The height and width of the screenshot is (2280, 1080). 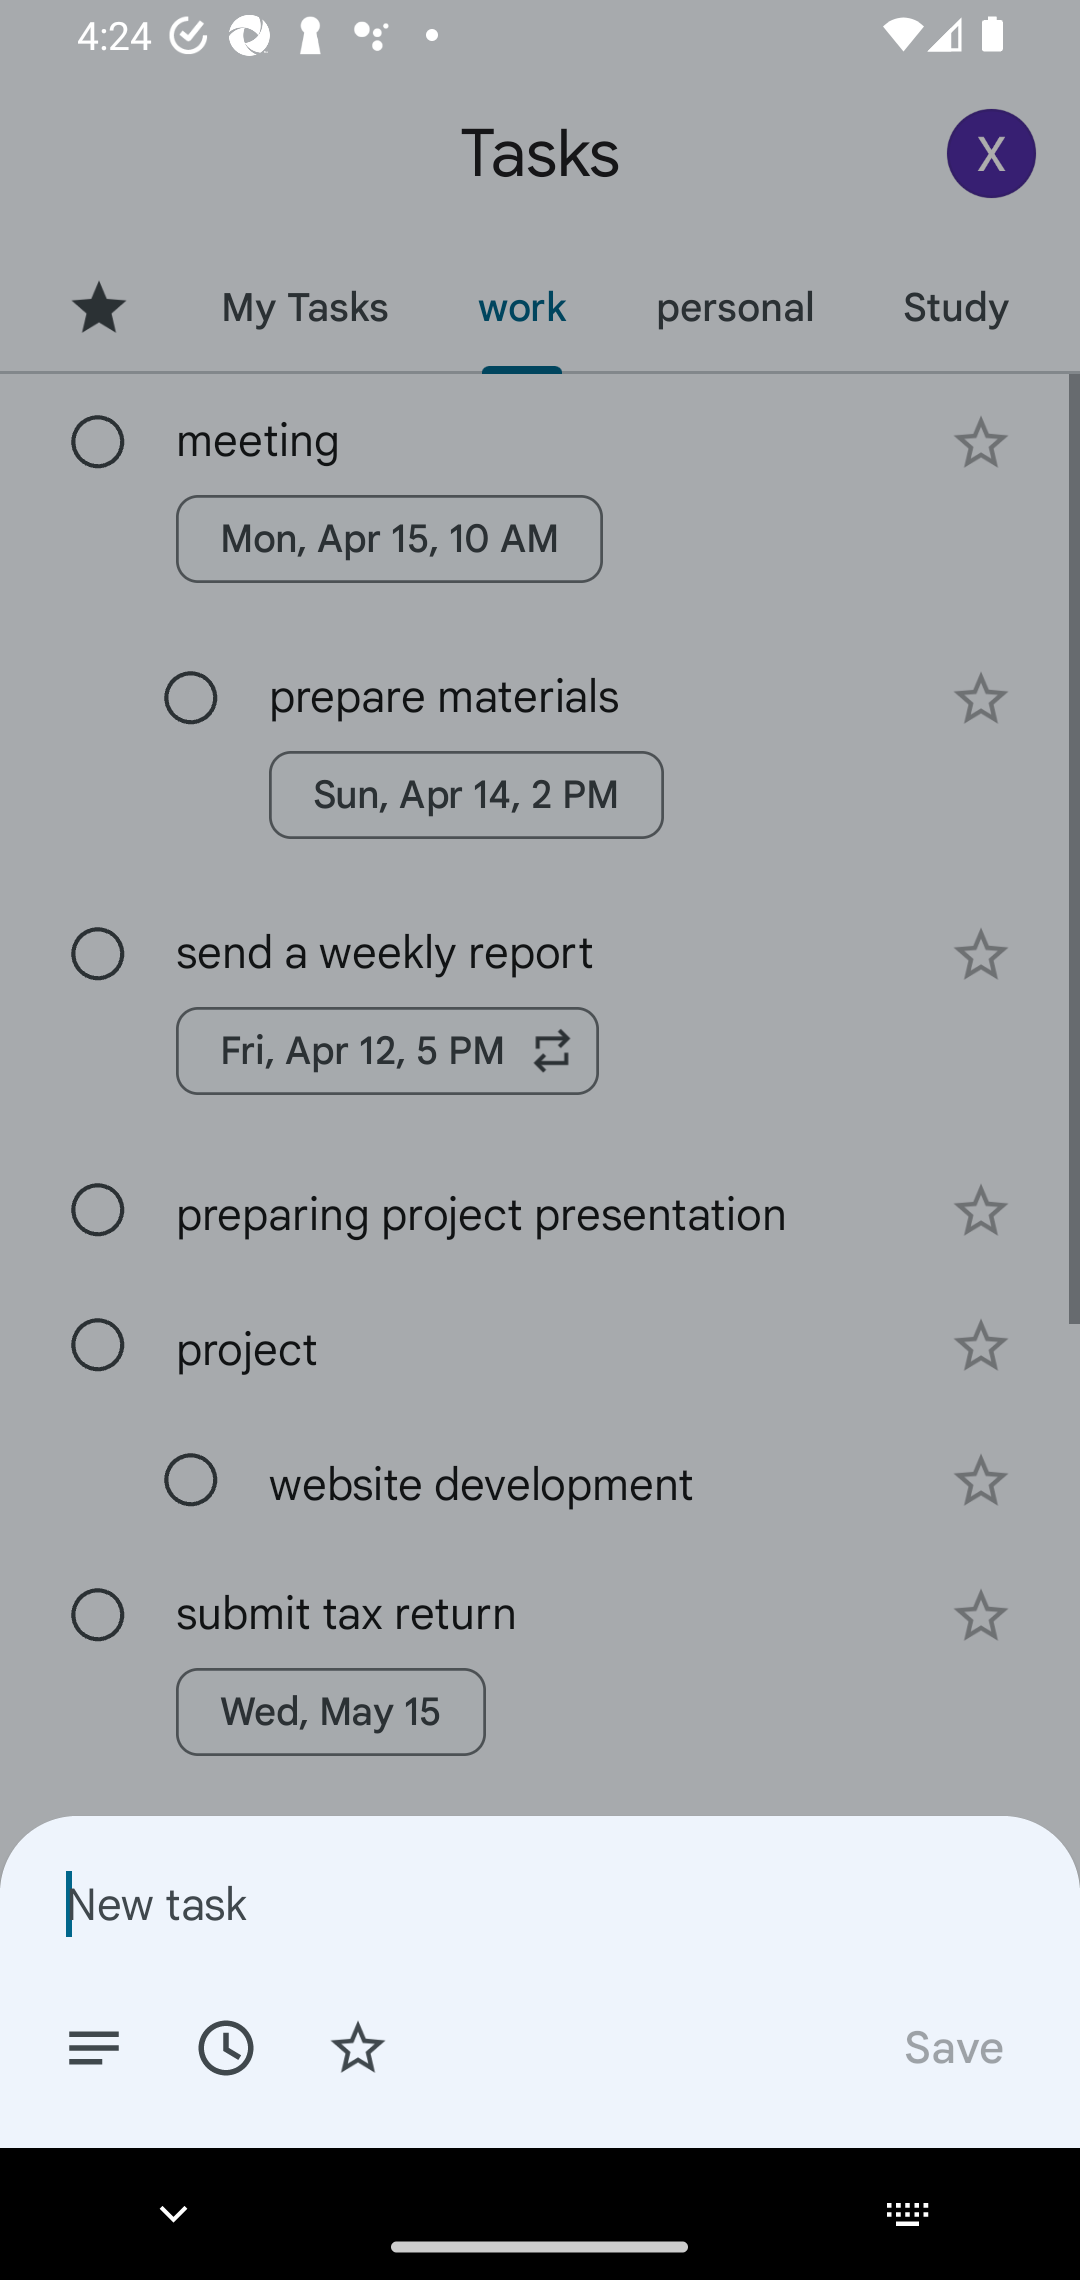 I want to click on Add details, so click(x=94, y=2046).